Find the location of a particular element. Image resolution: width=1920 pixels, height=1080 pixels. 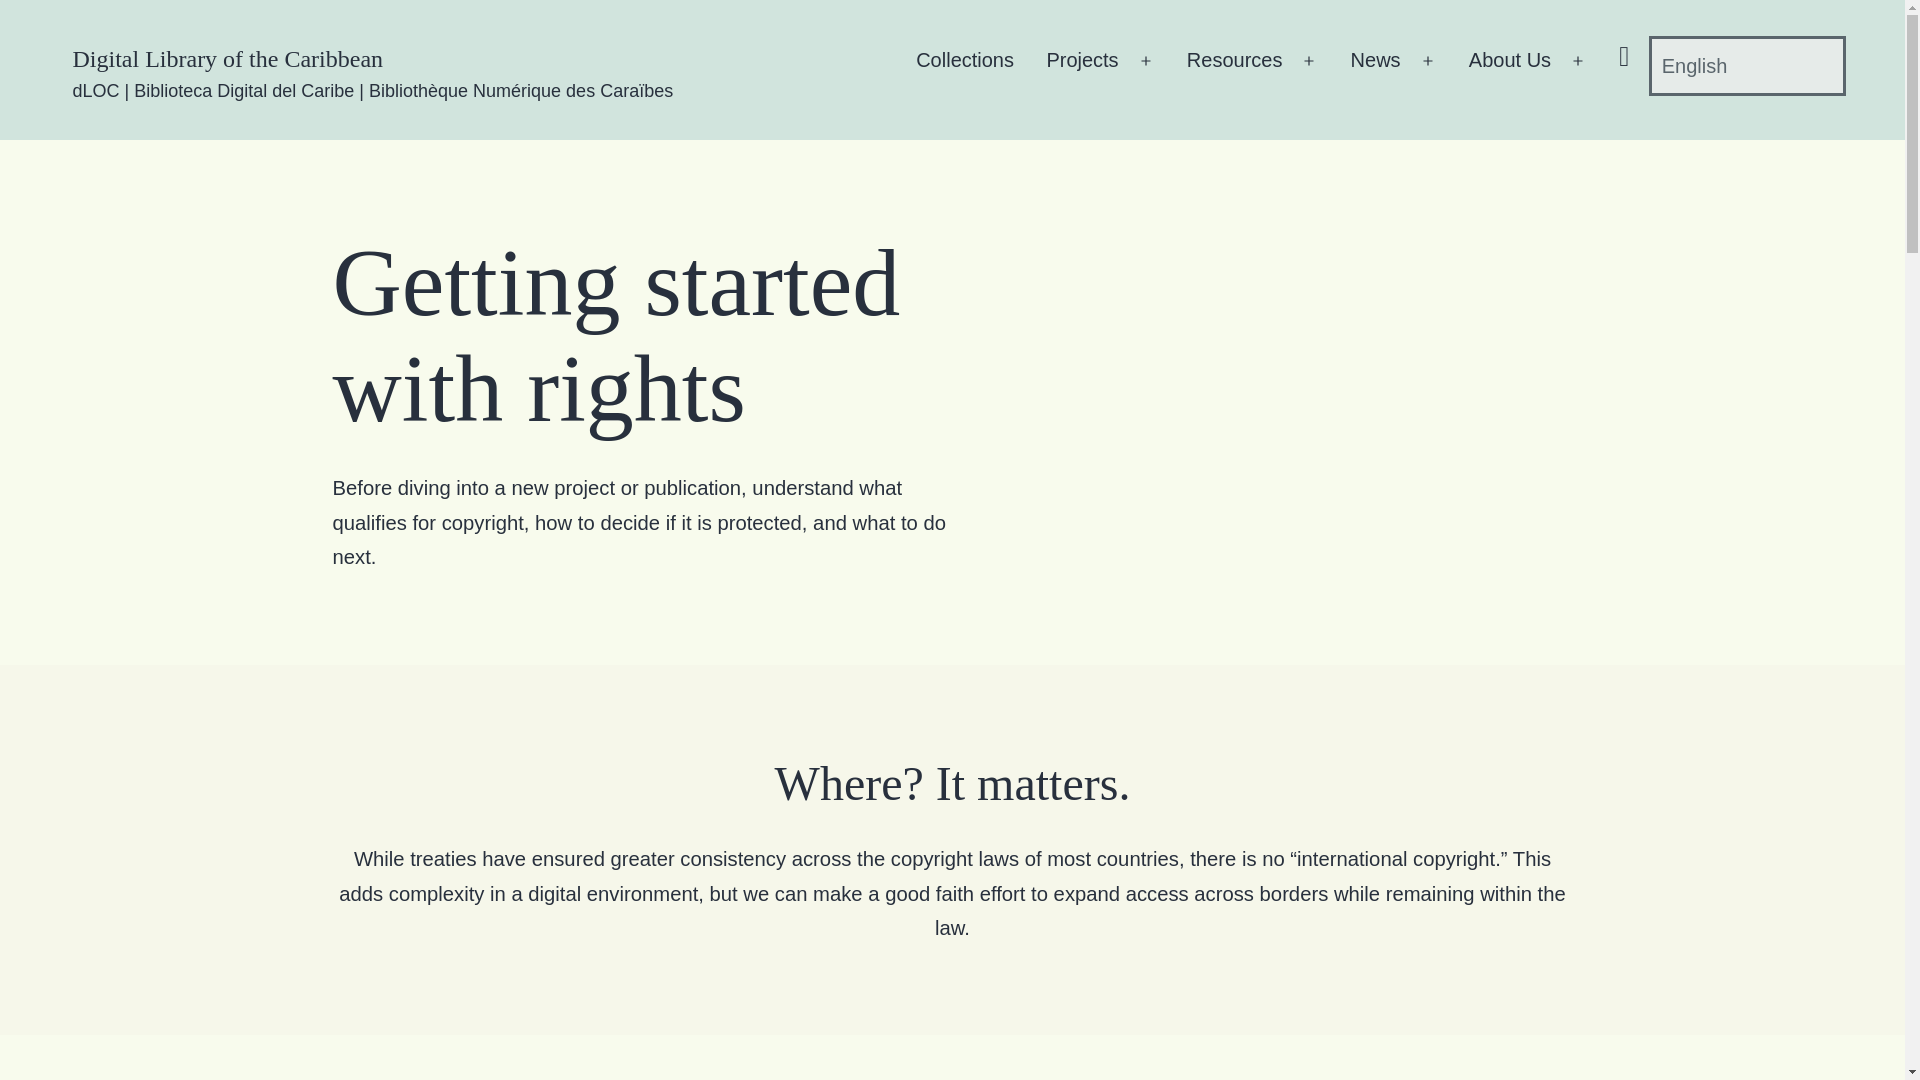

Resources is located at coordinates (1234, 66).